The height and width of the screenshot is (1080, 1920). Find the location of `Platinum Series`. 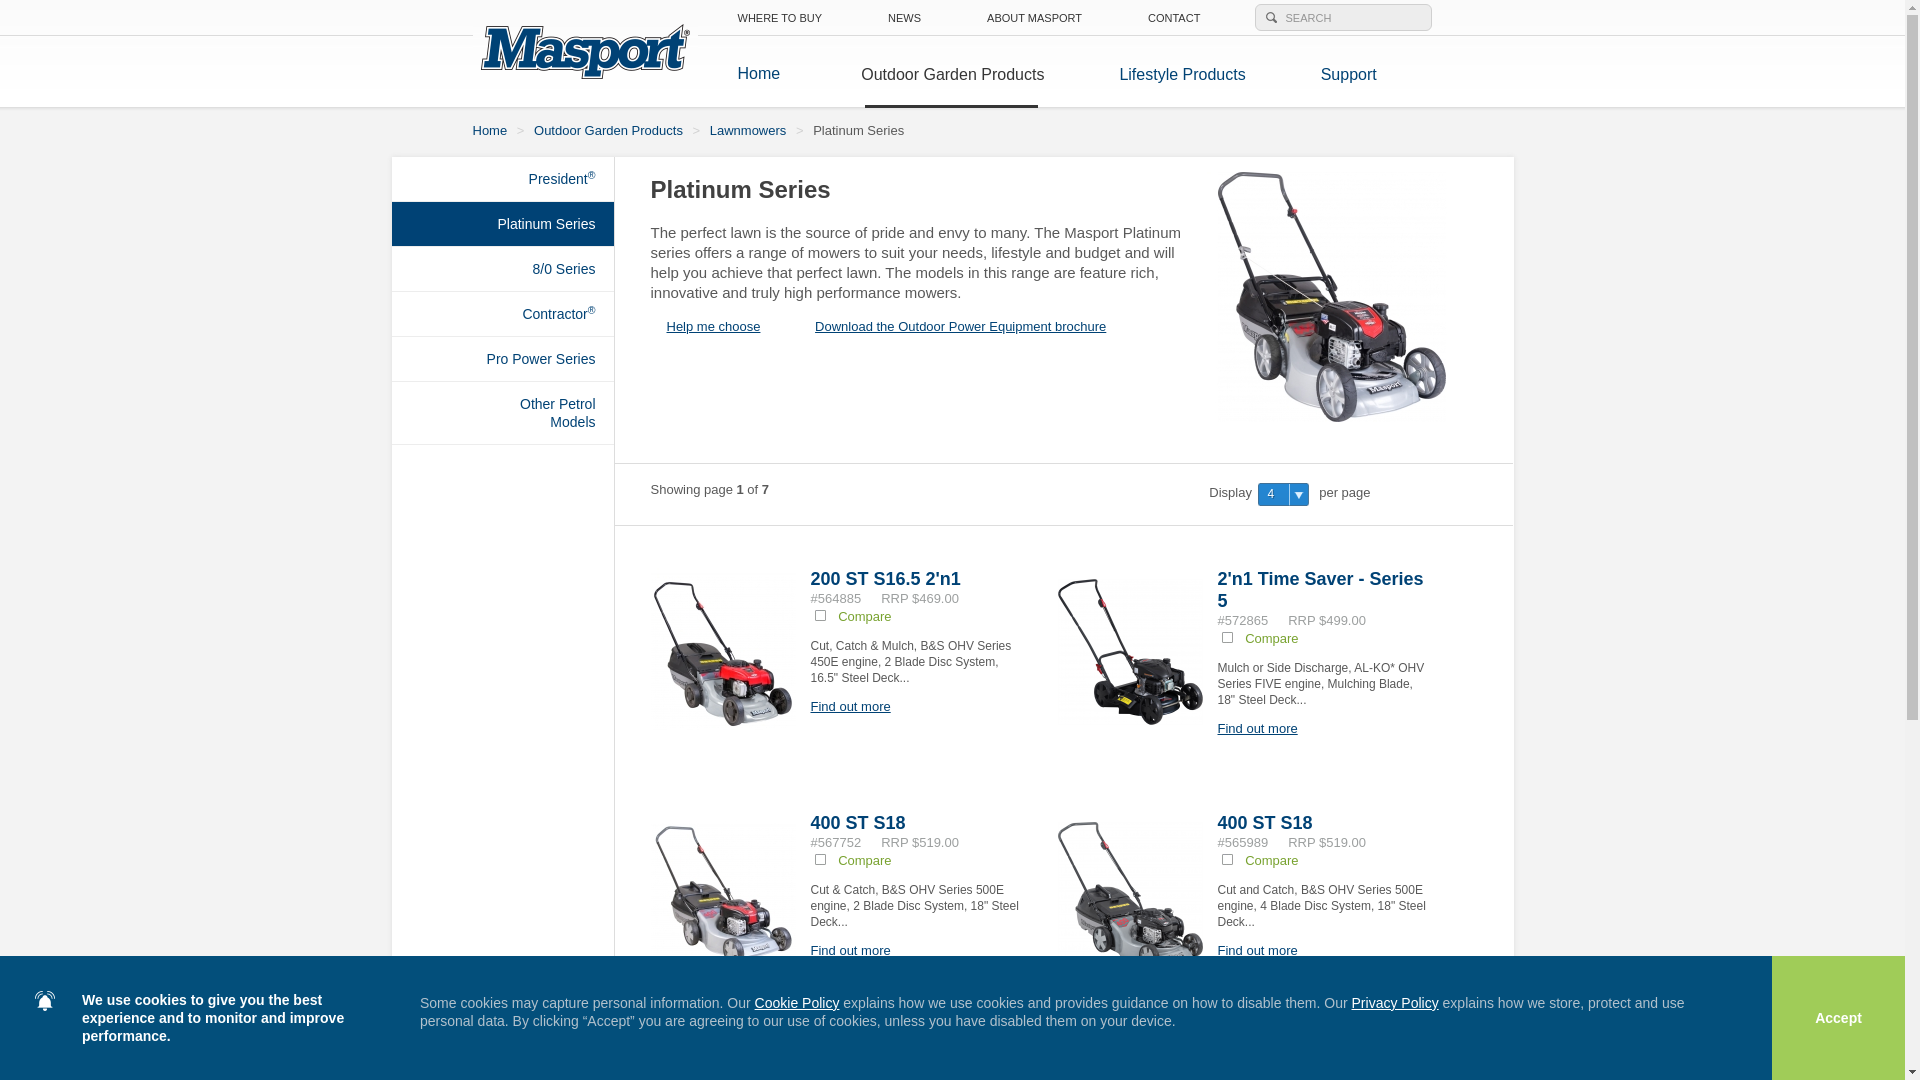

Platinum Series is located at coordinates (503, 224).